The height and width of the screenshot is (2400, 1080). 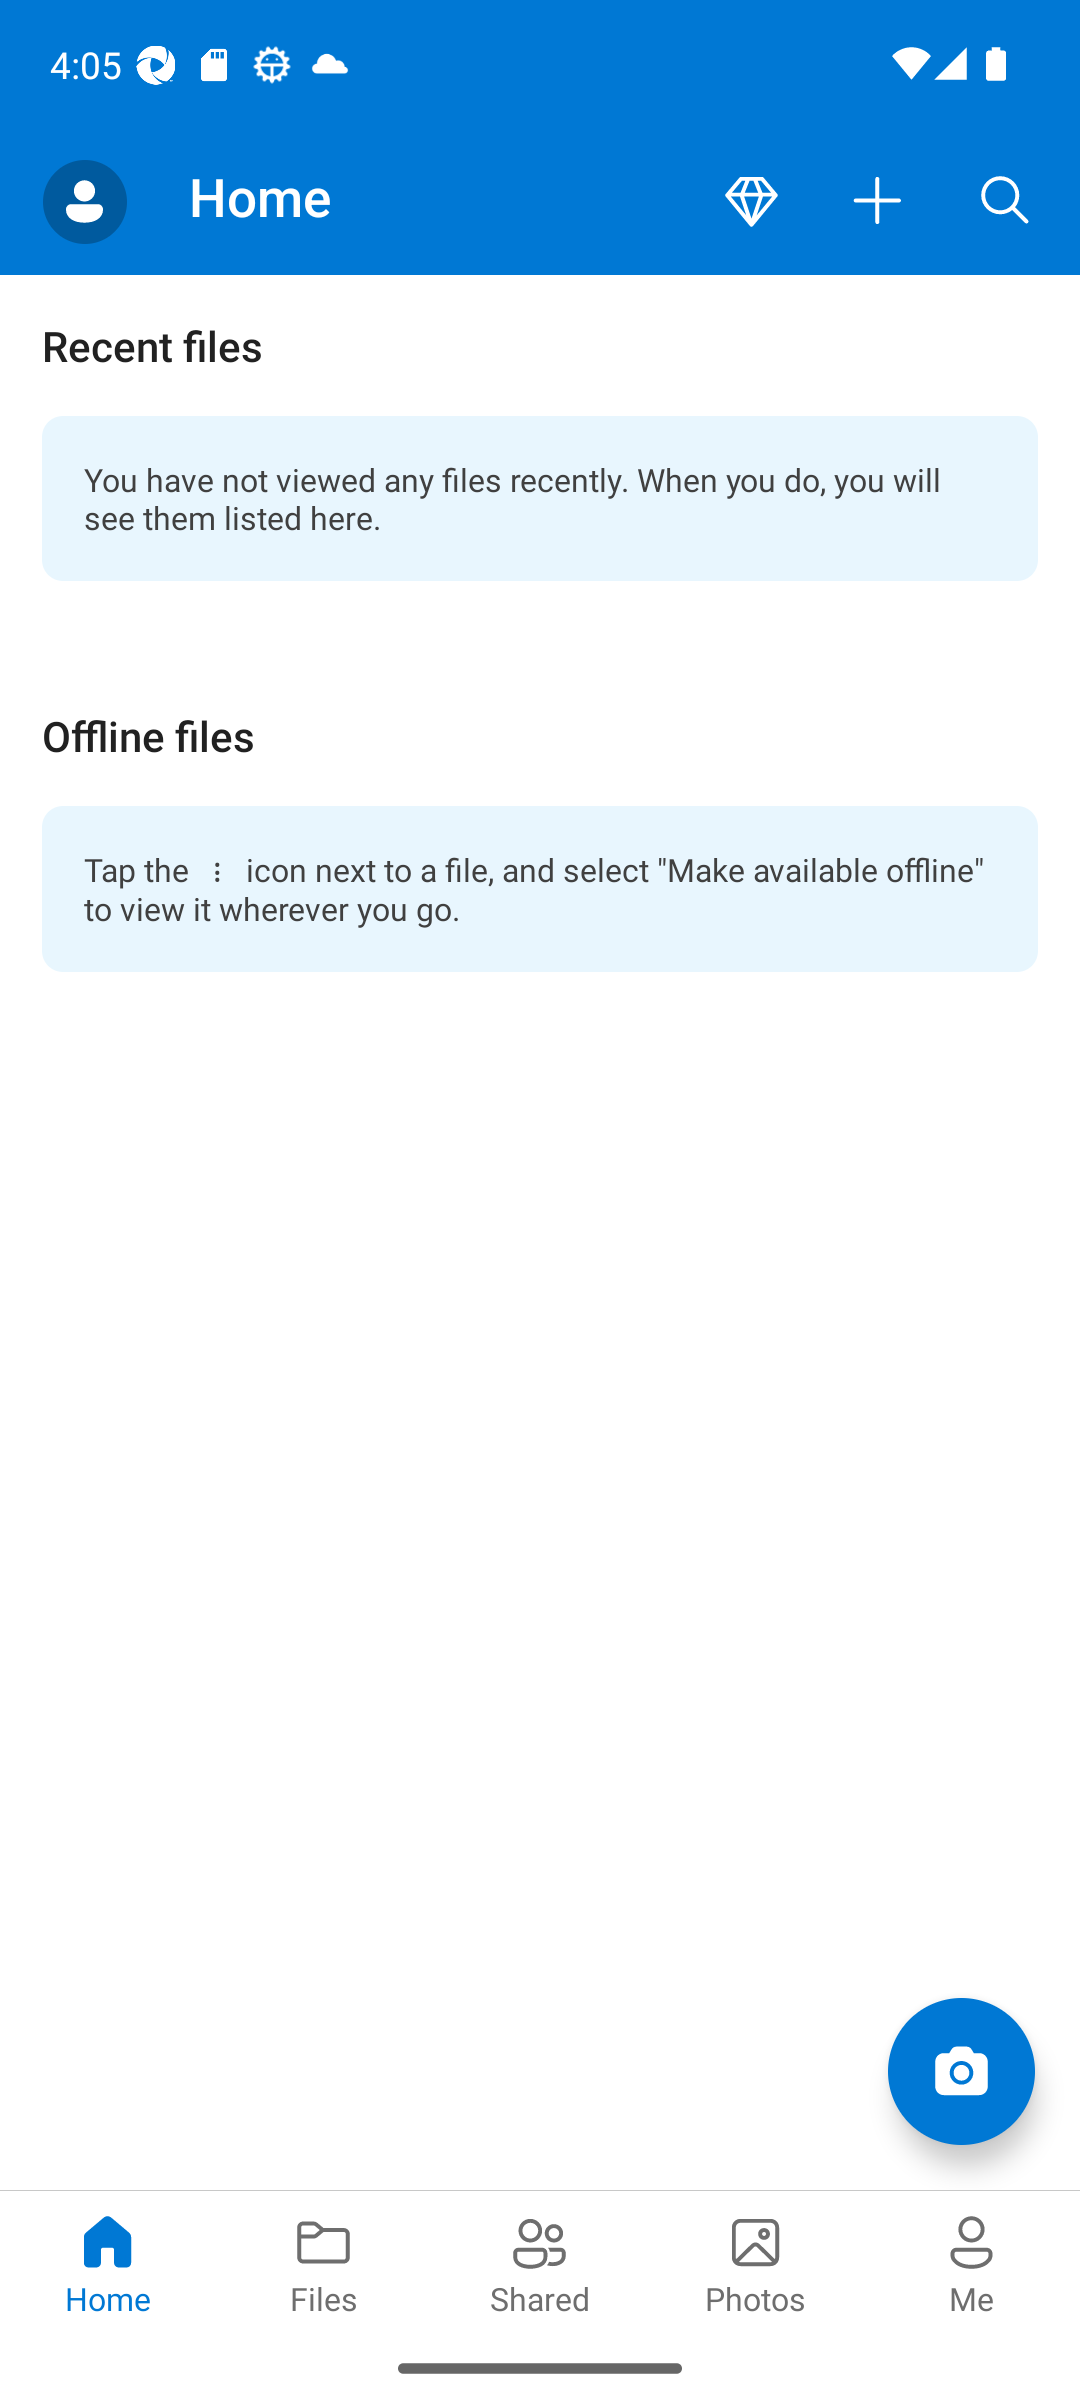 What do you see at coordinates (751, 202) in the screenshot?
I see `Premium button` at bounding box center [751, 202].